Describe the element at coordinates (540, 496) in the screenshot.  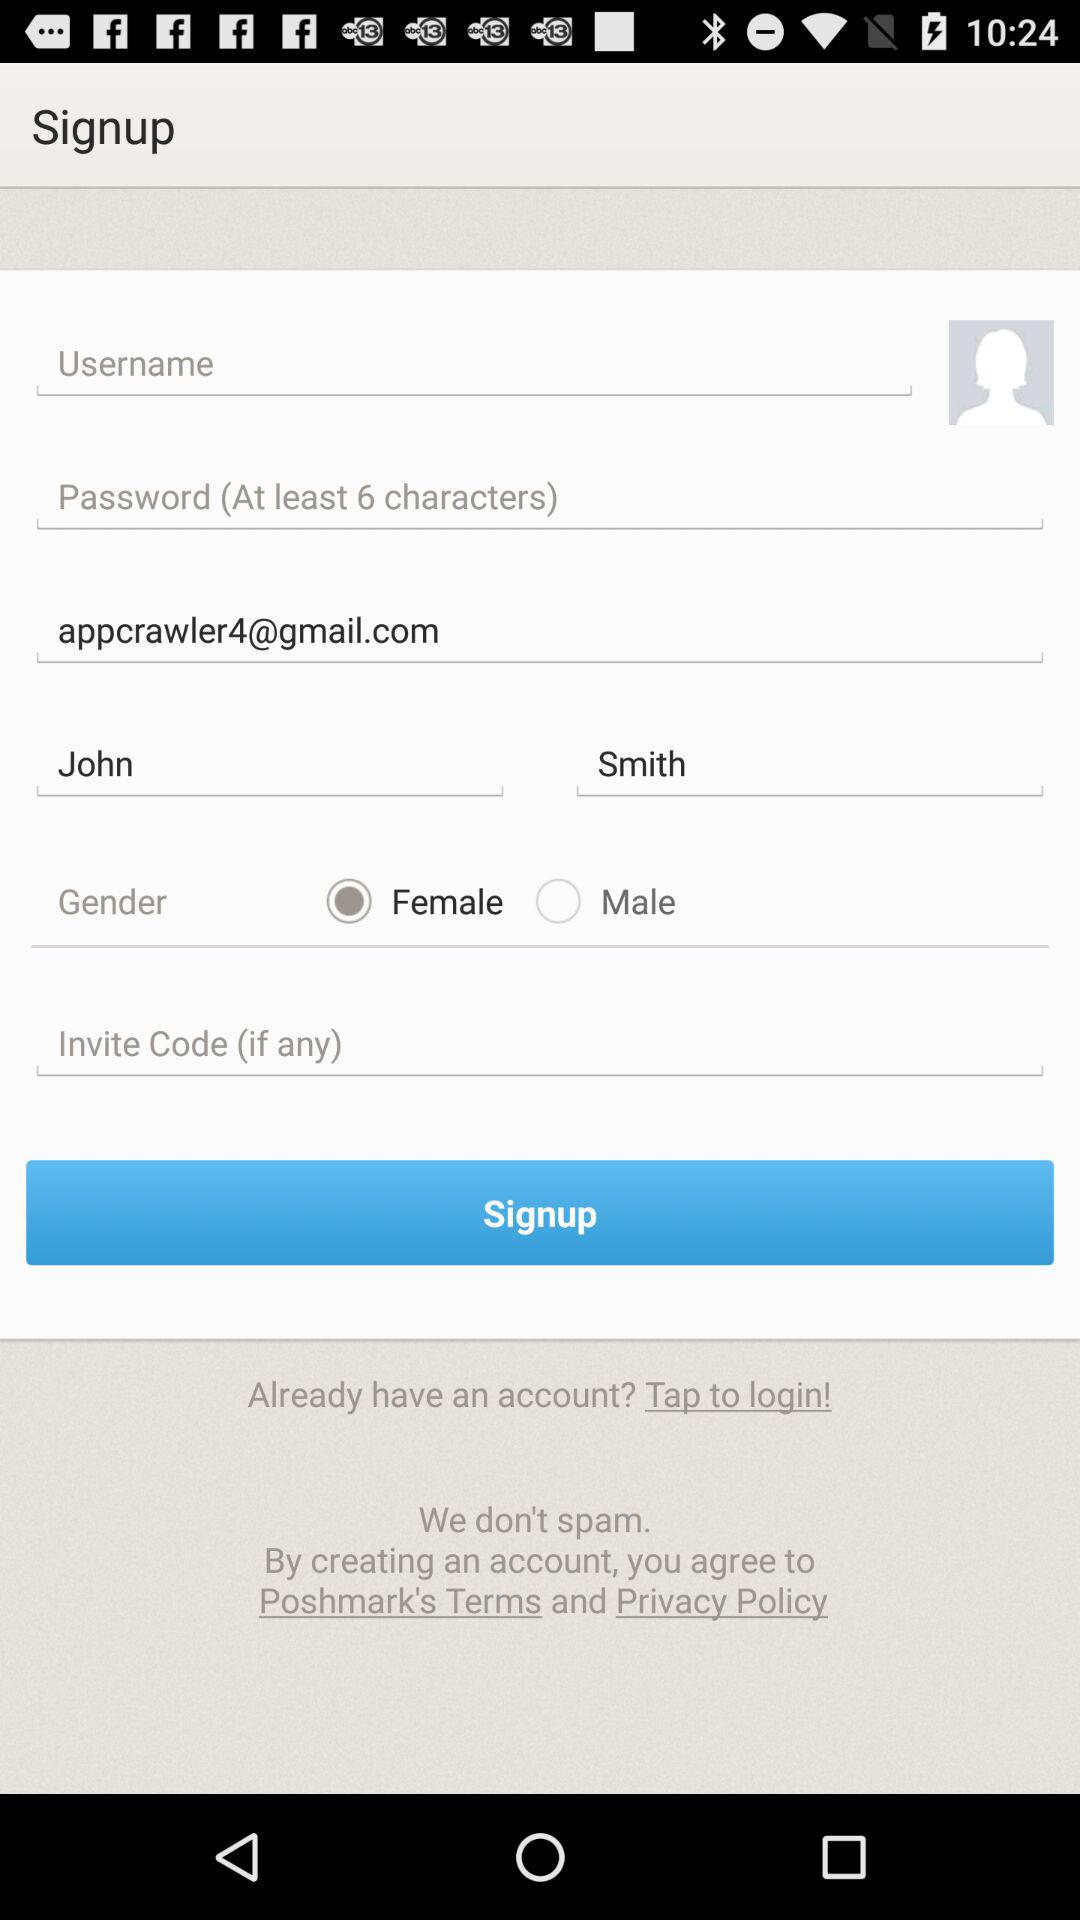
I see `create a password` at that location.